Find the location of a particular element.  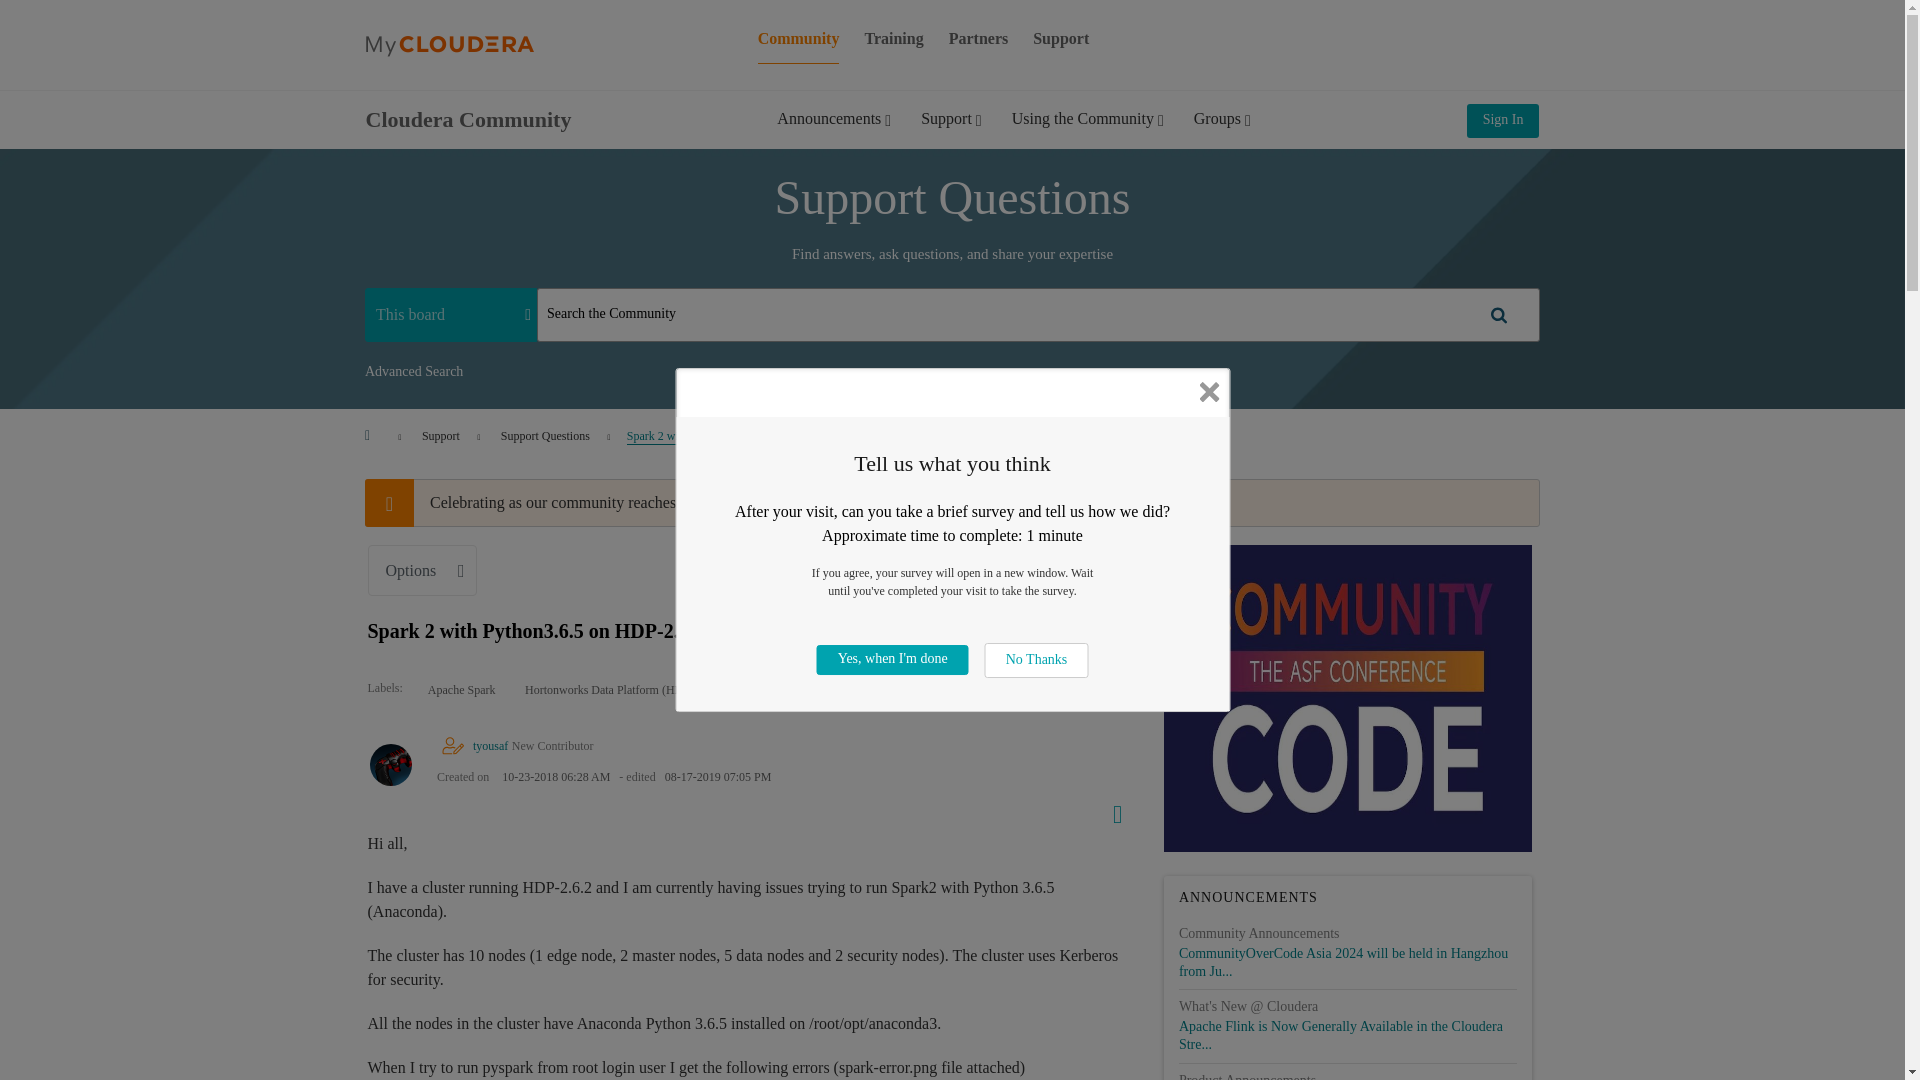

Announcements is located at coordinates (834, 133).